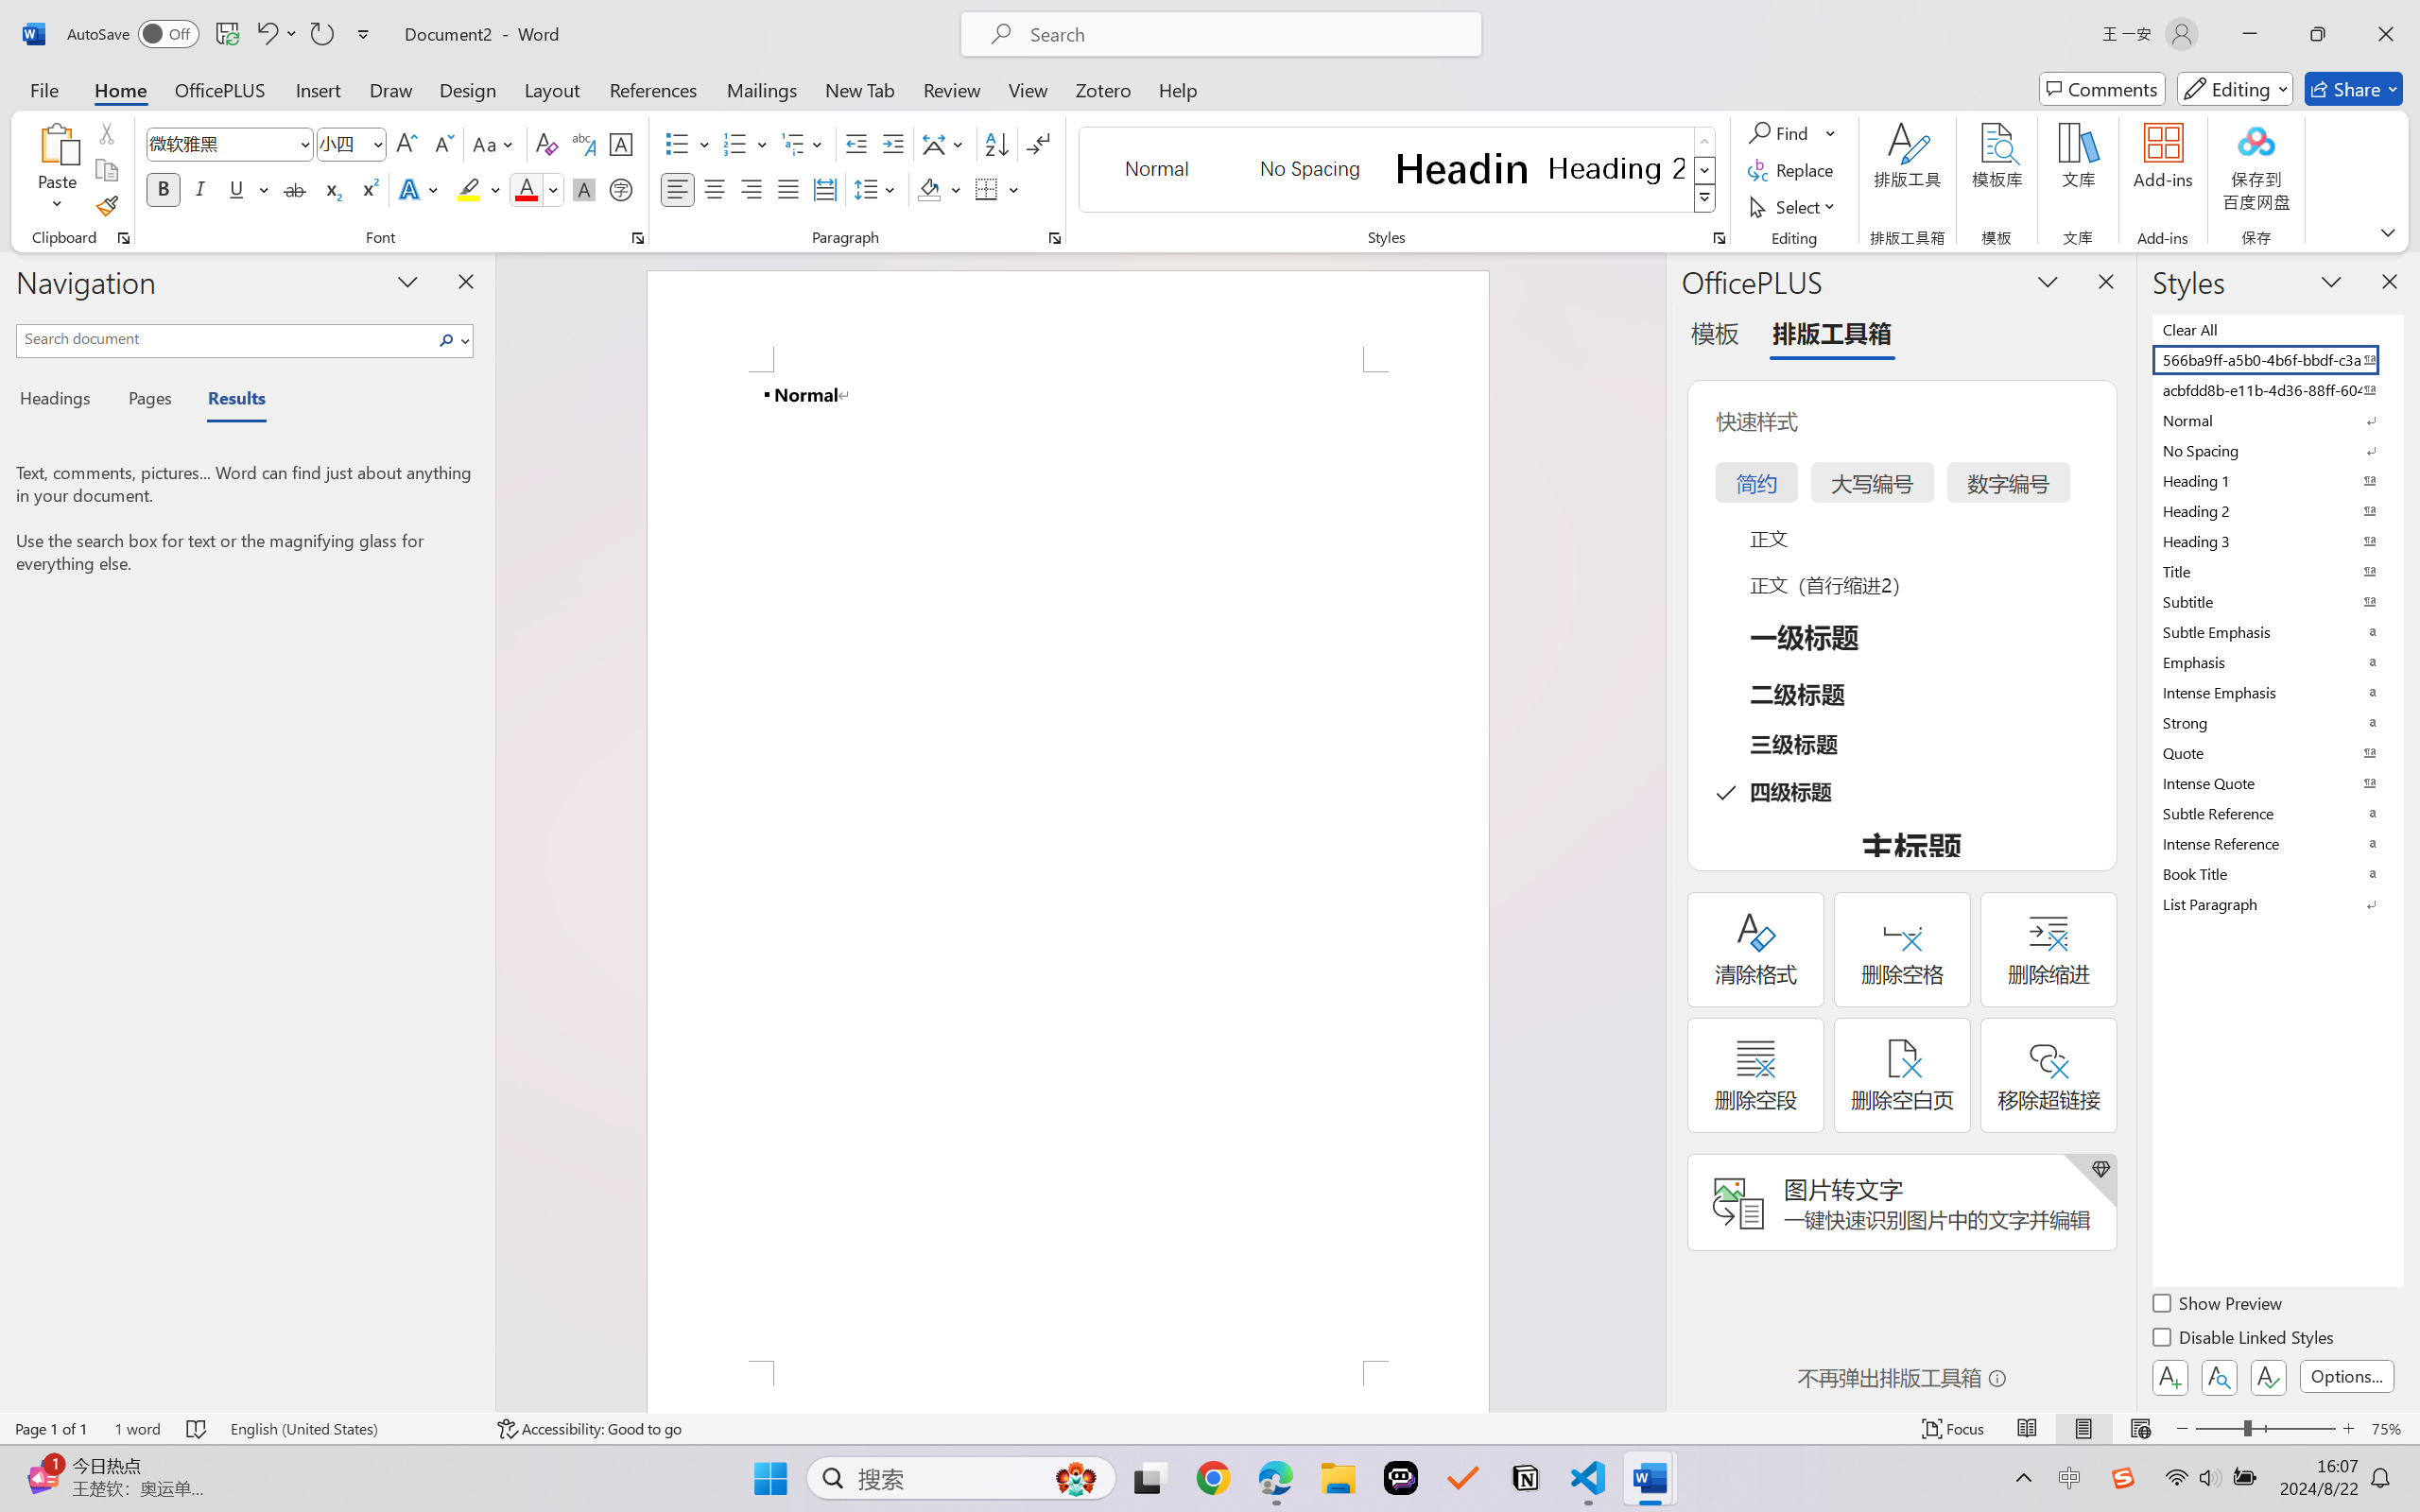  Describe the element at coordinates (2276, 631) in the screenshot. I see `Subtle Emphasis` at that location.